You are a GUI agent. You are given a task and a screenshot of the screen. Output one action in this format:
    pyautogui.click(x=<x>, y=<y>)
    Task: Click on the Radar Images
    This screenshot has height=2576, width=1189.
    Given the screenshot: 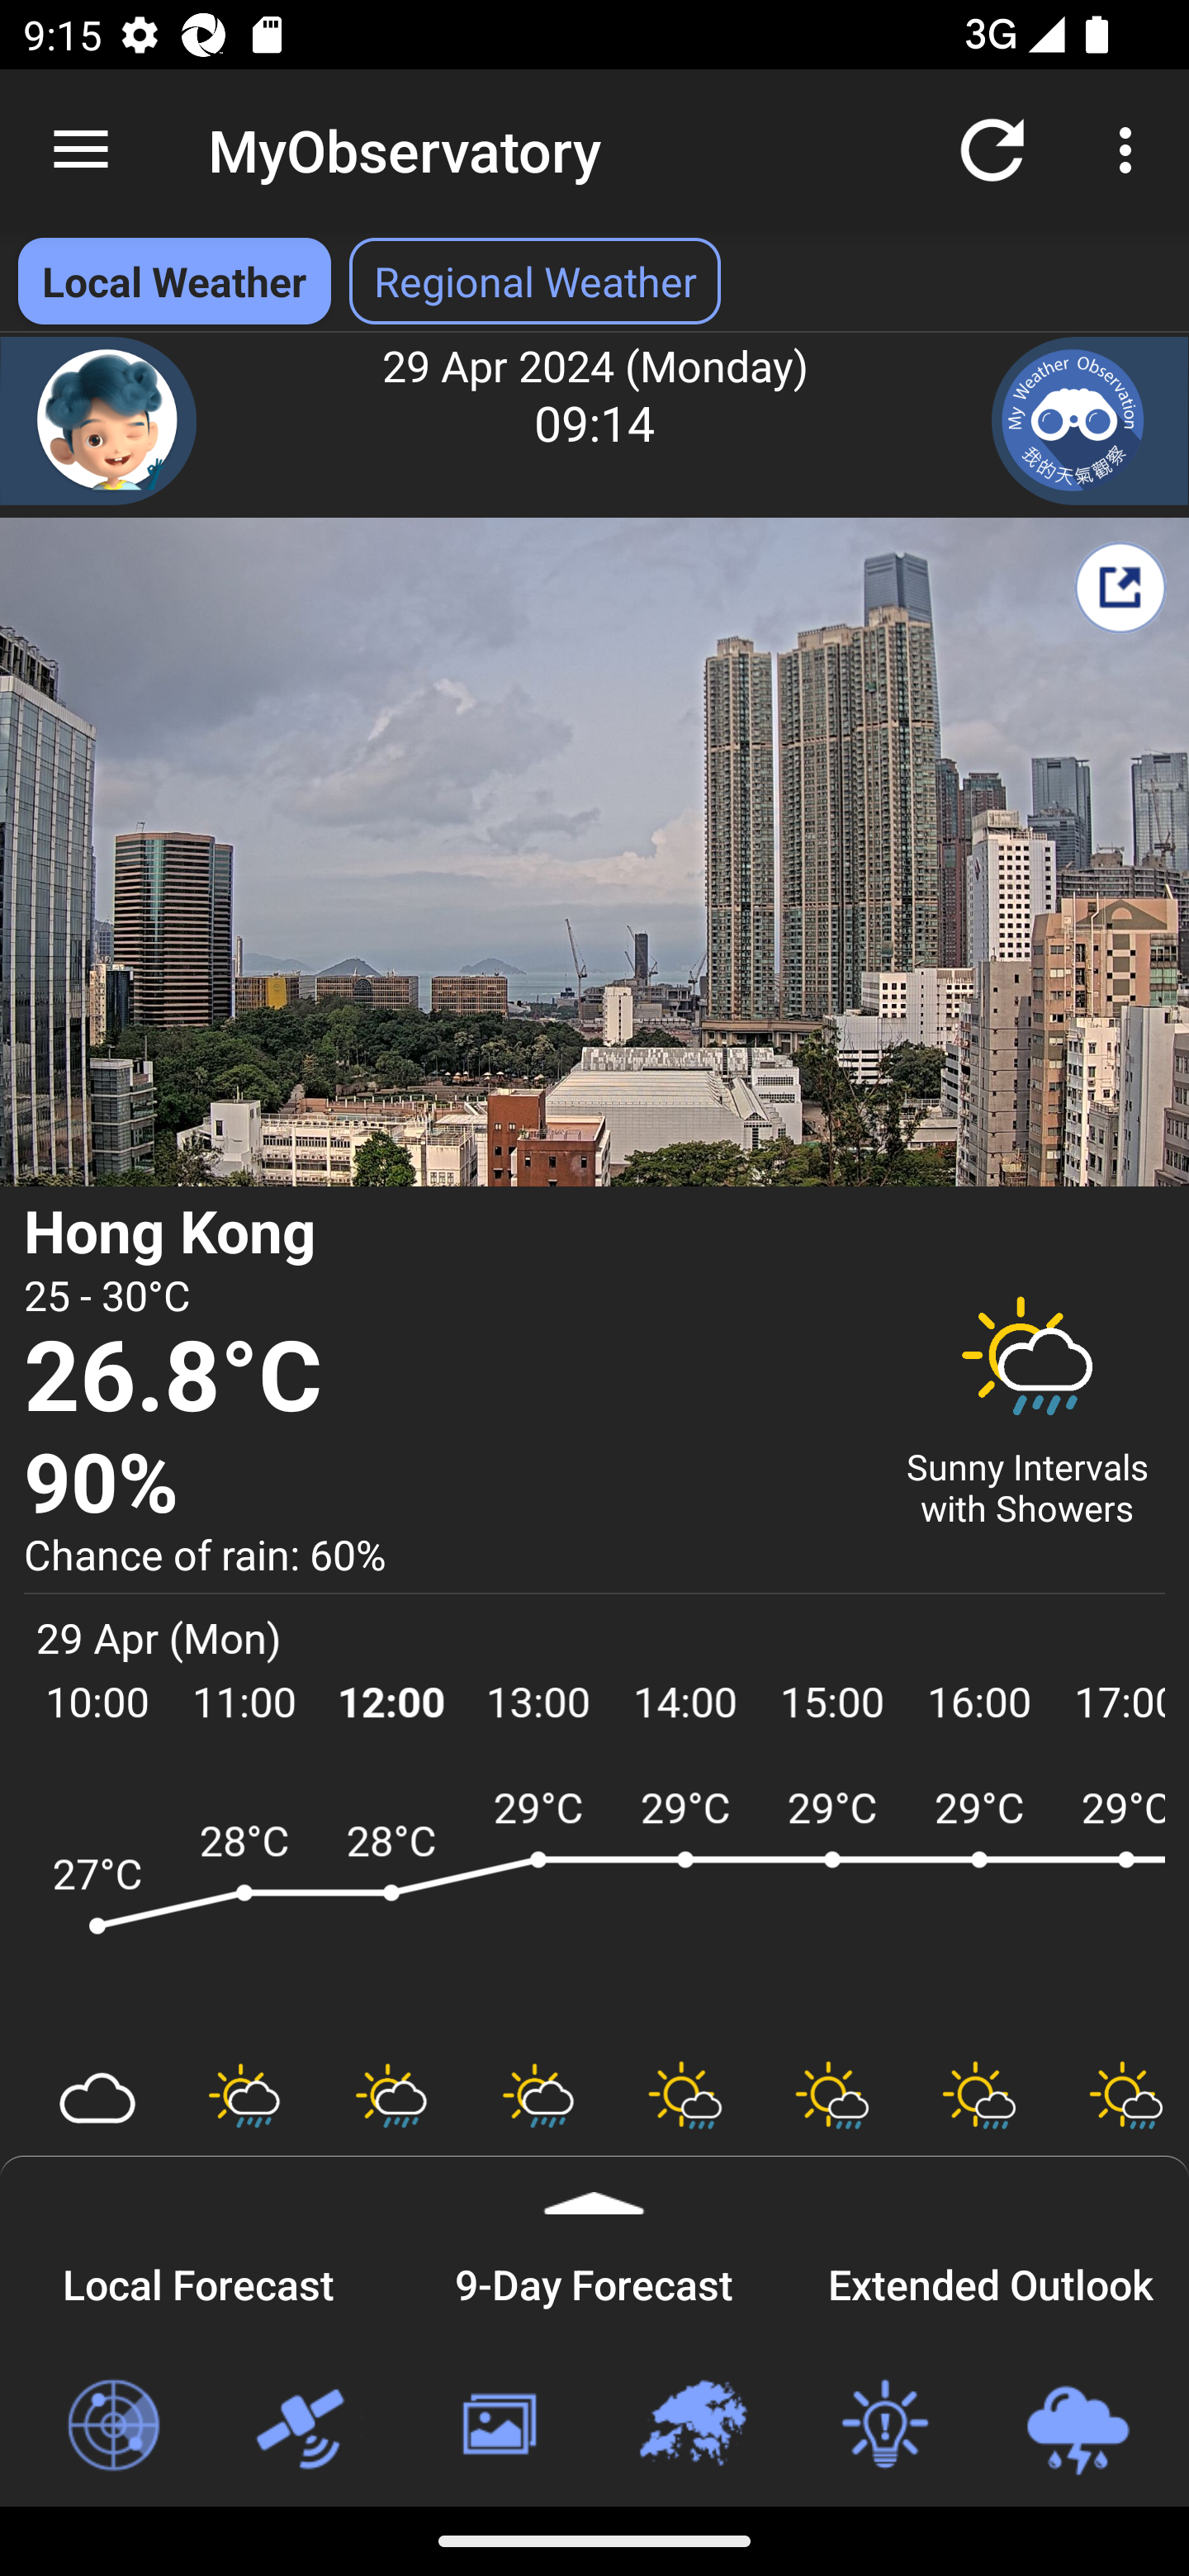 What is the action you would take?
    pyautogui.click(x=112, y=2426)
    